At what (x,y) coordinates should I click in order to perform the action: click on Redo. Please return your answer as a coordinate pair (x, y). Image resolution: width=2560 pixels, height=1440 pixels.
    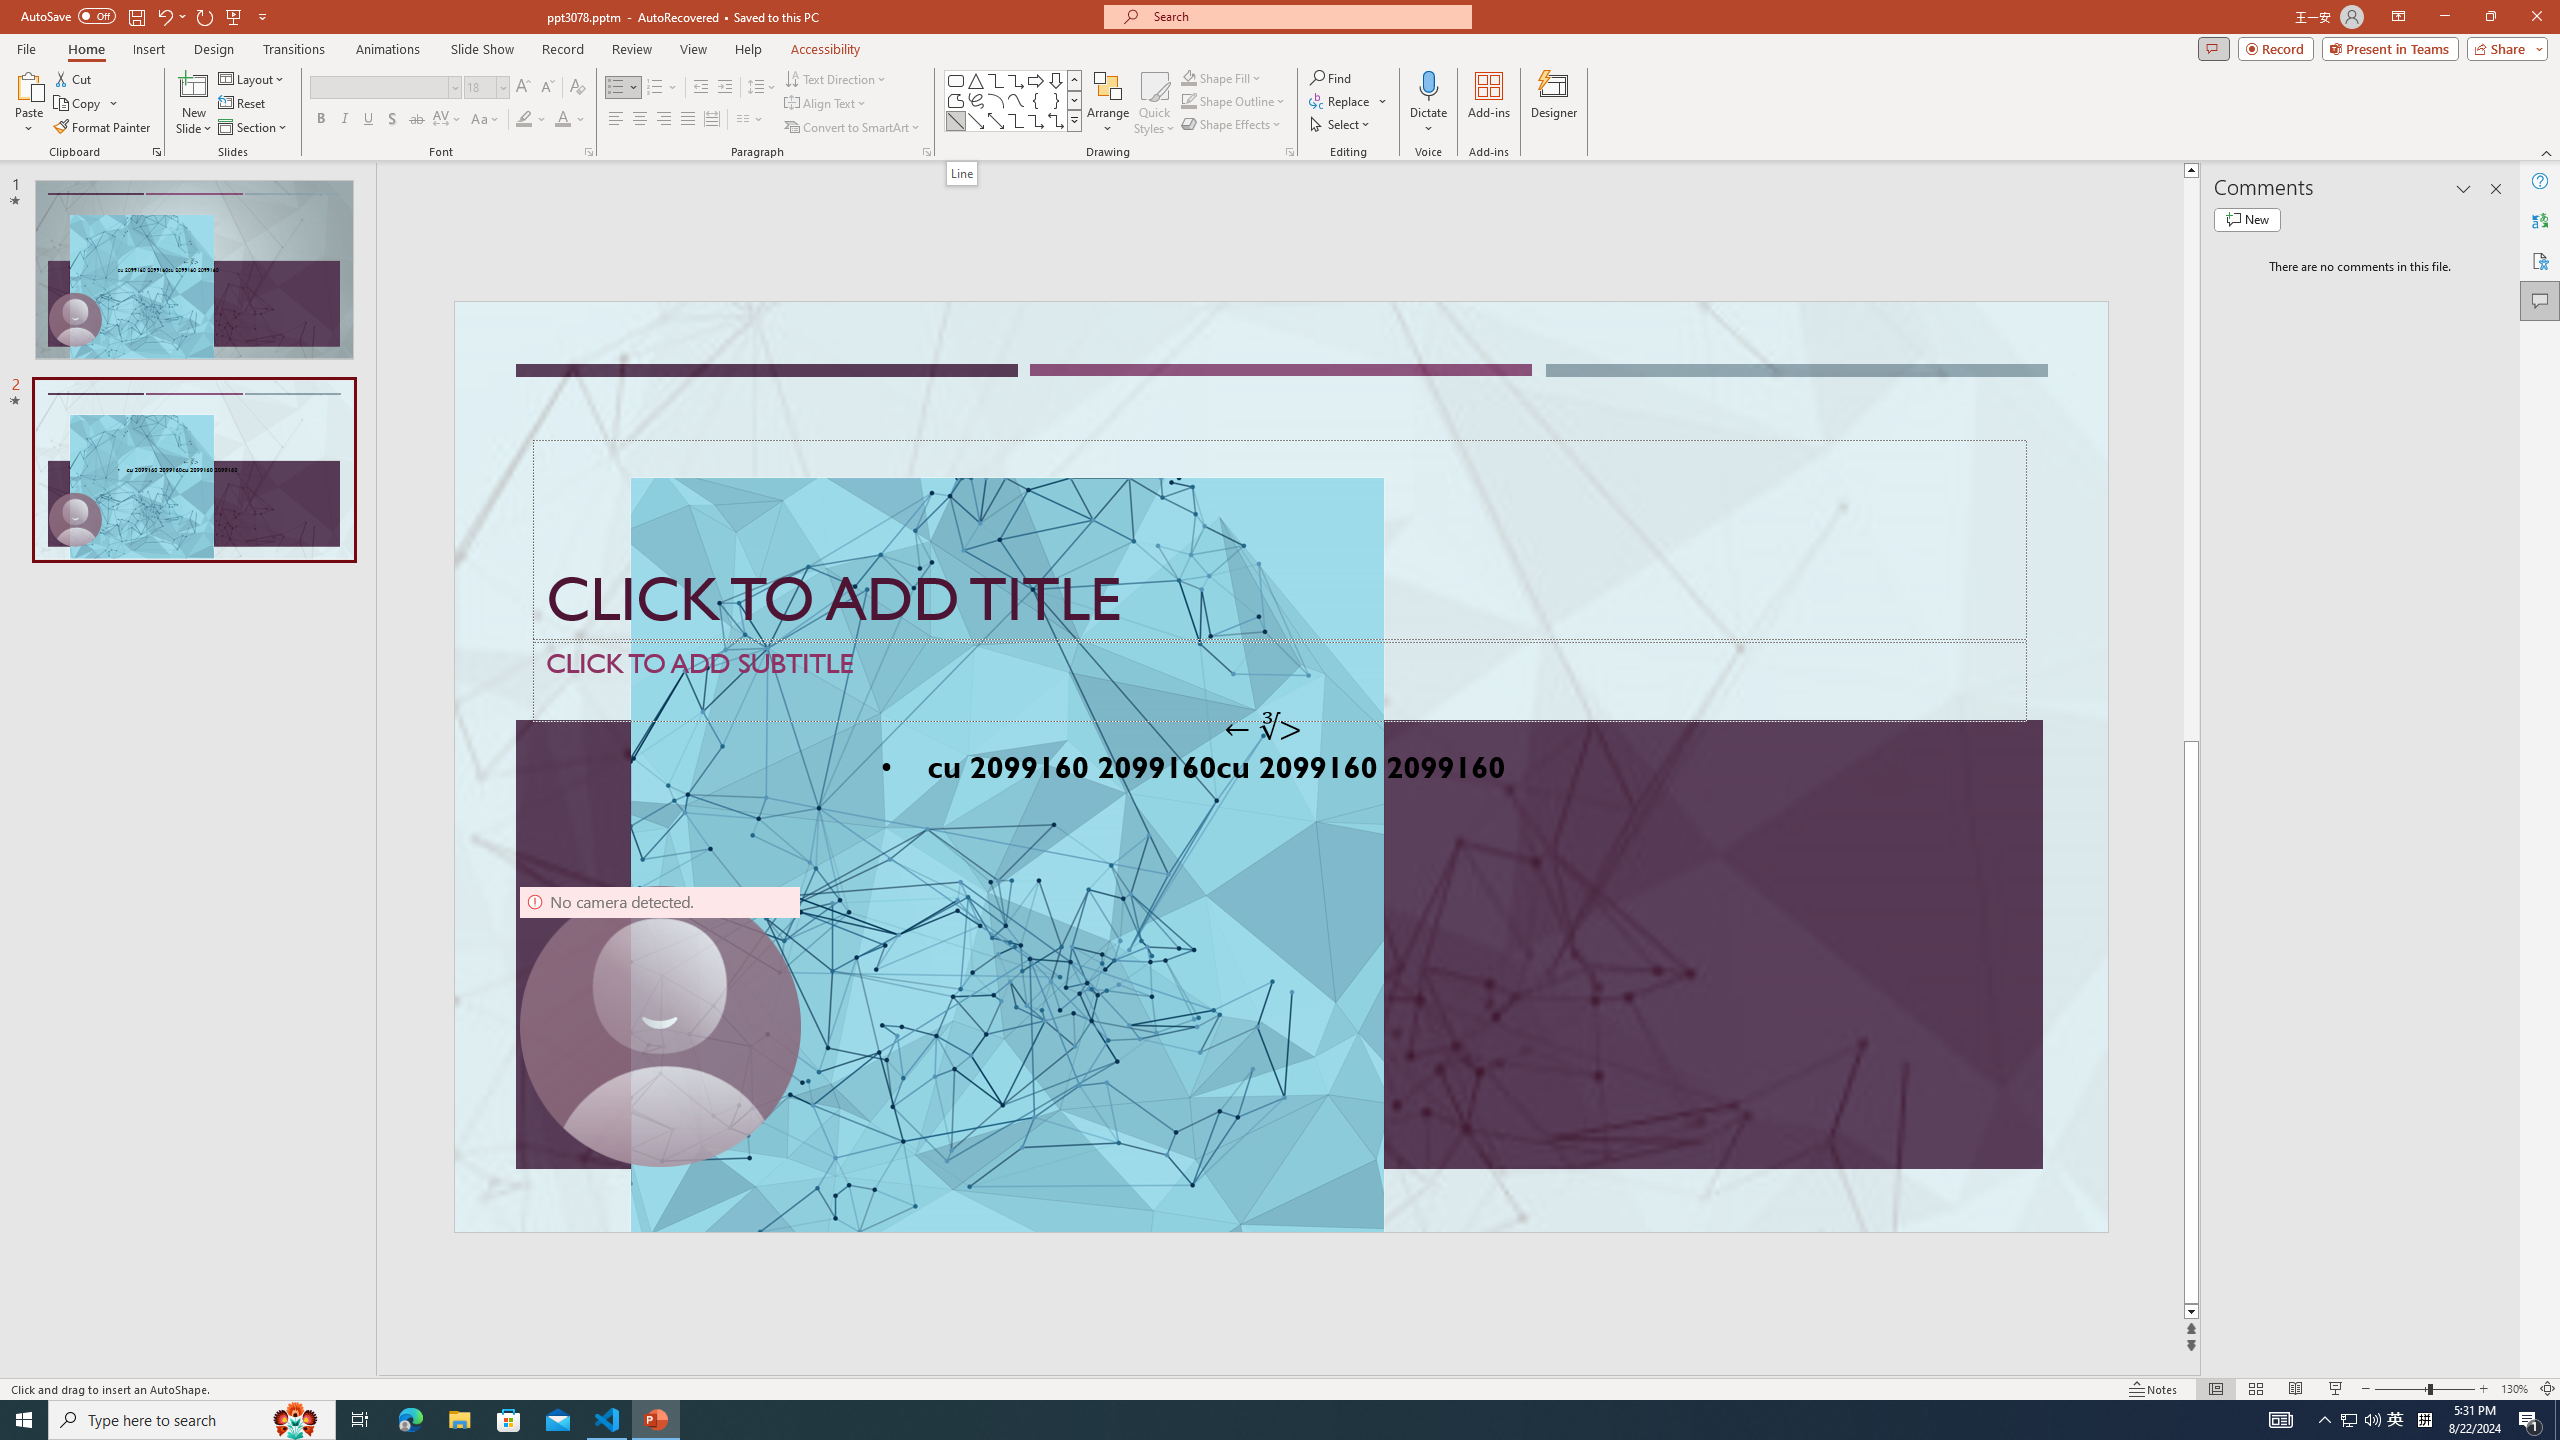
    Looking at the image, I should click on (206, 16).